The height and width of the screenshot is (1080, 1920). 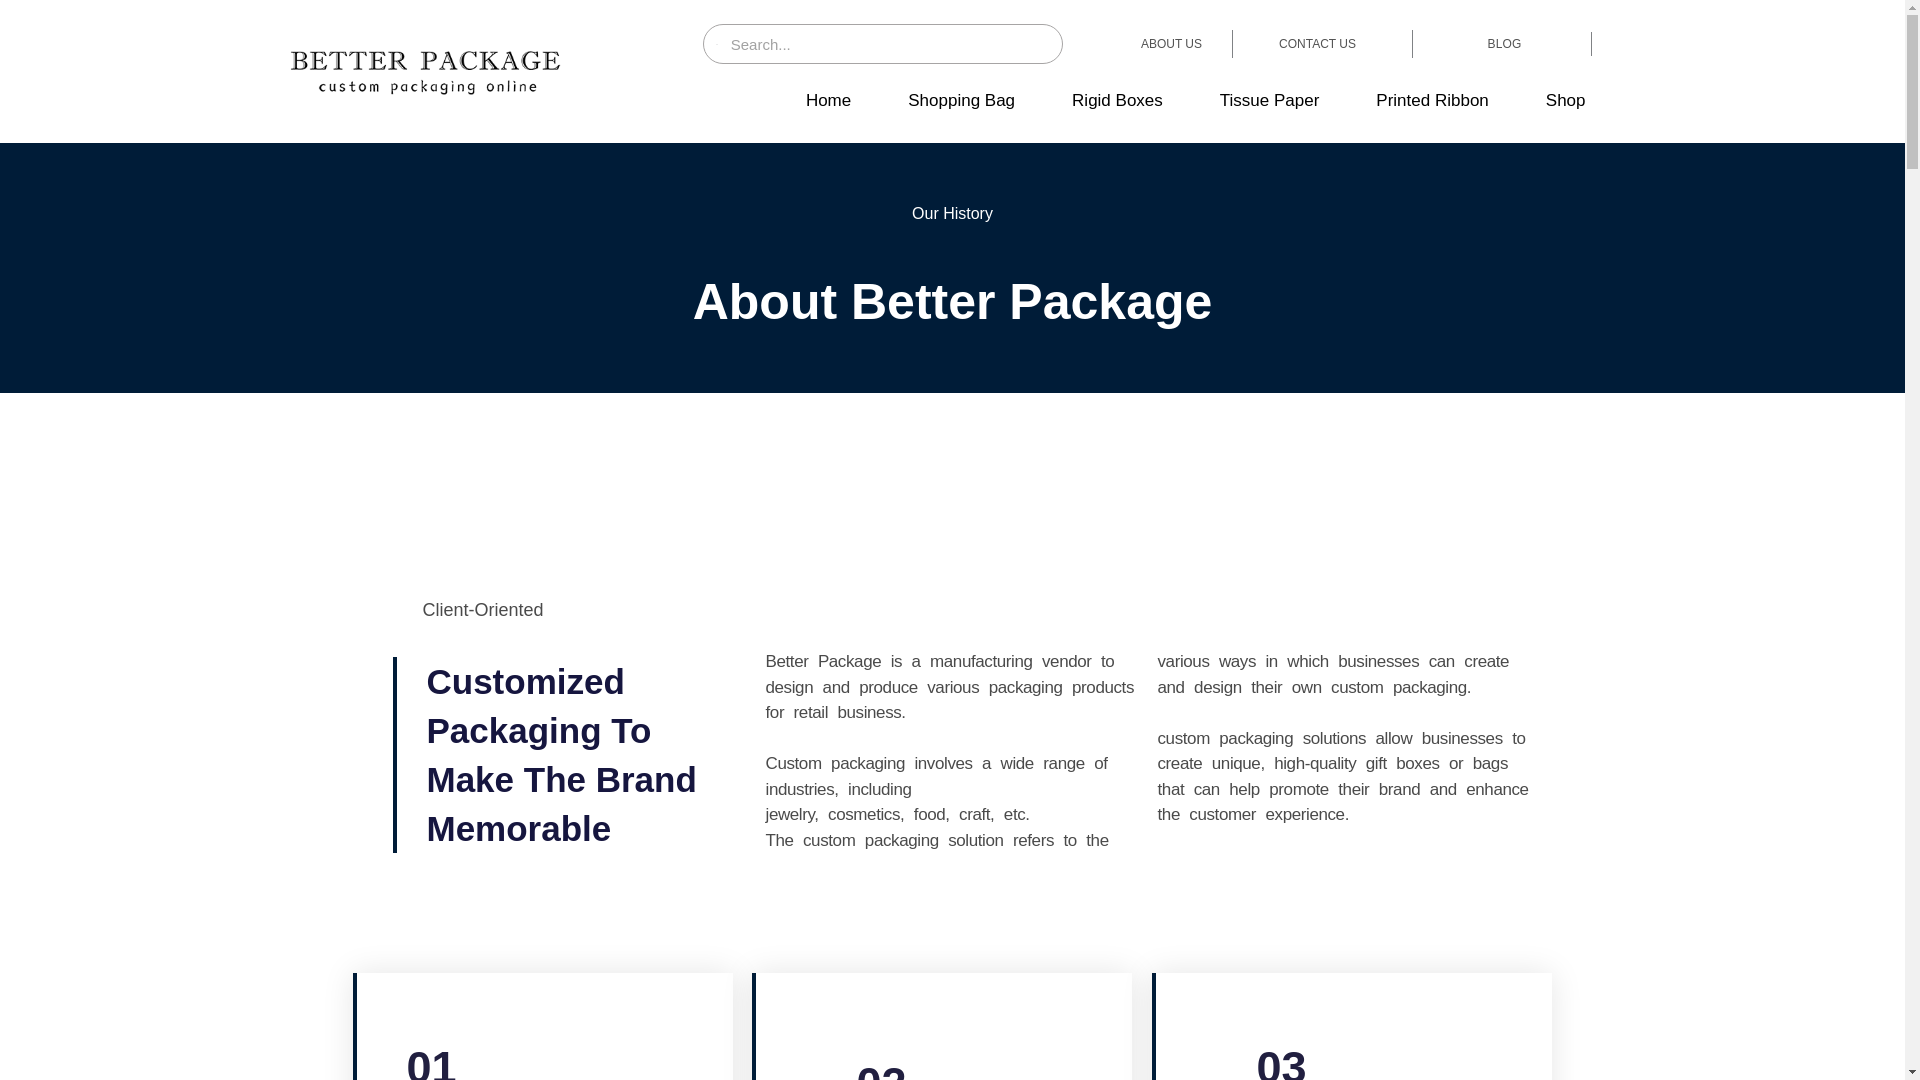 What do you see at coordinates (1316, 43) in the screenshot?
I see `CONTACT US` at bounding box center [1316, 43].